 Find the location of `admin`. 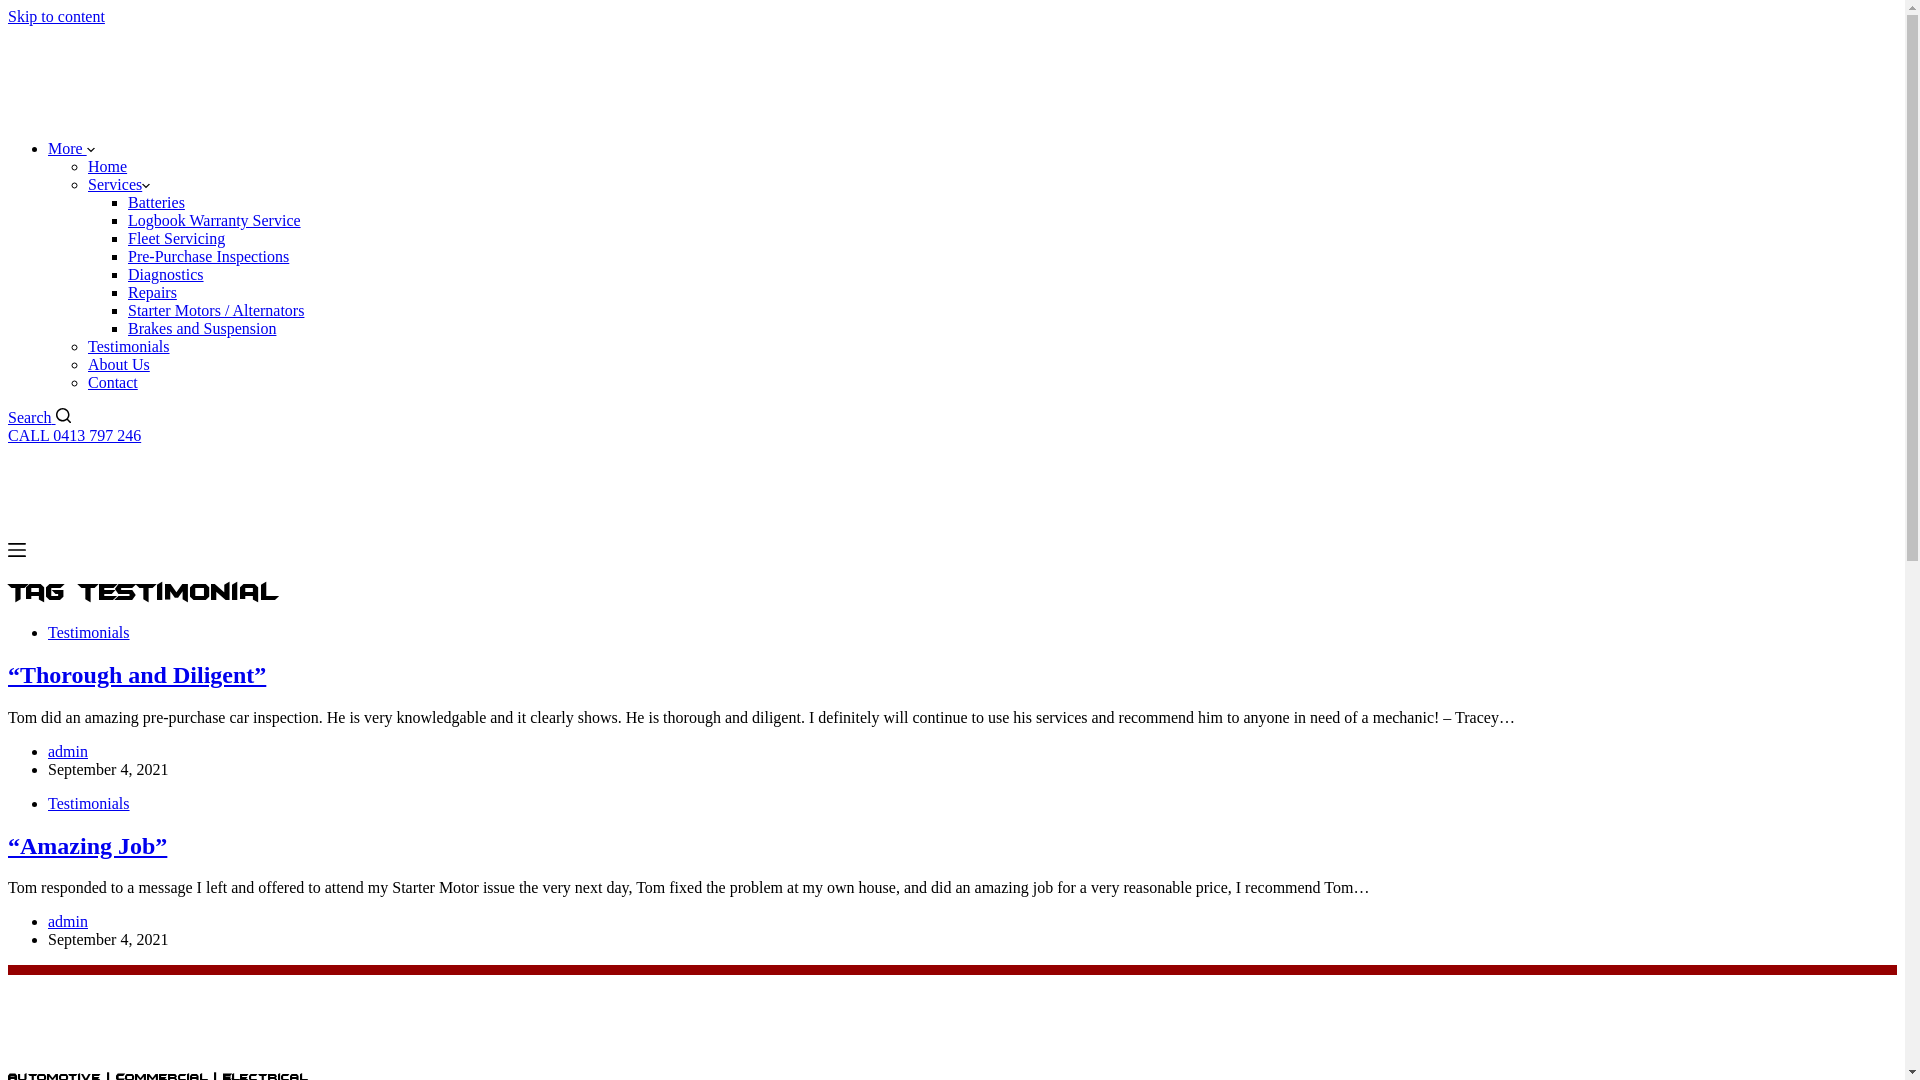

admin is located at coordinates (68, 922).